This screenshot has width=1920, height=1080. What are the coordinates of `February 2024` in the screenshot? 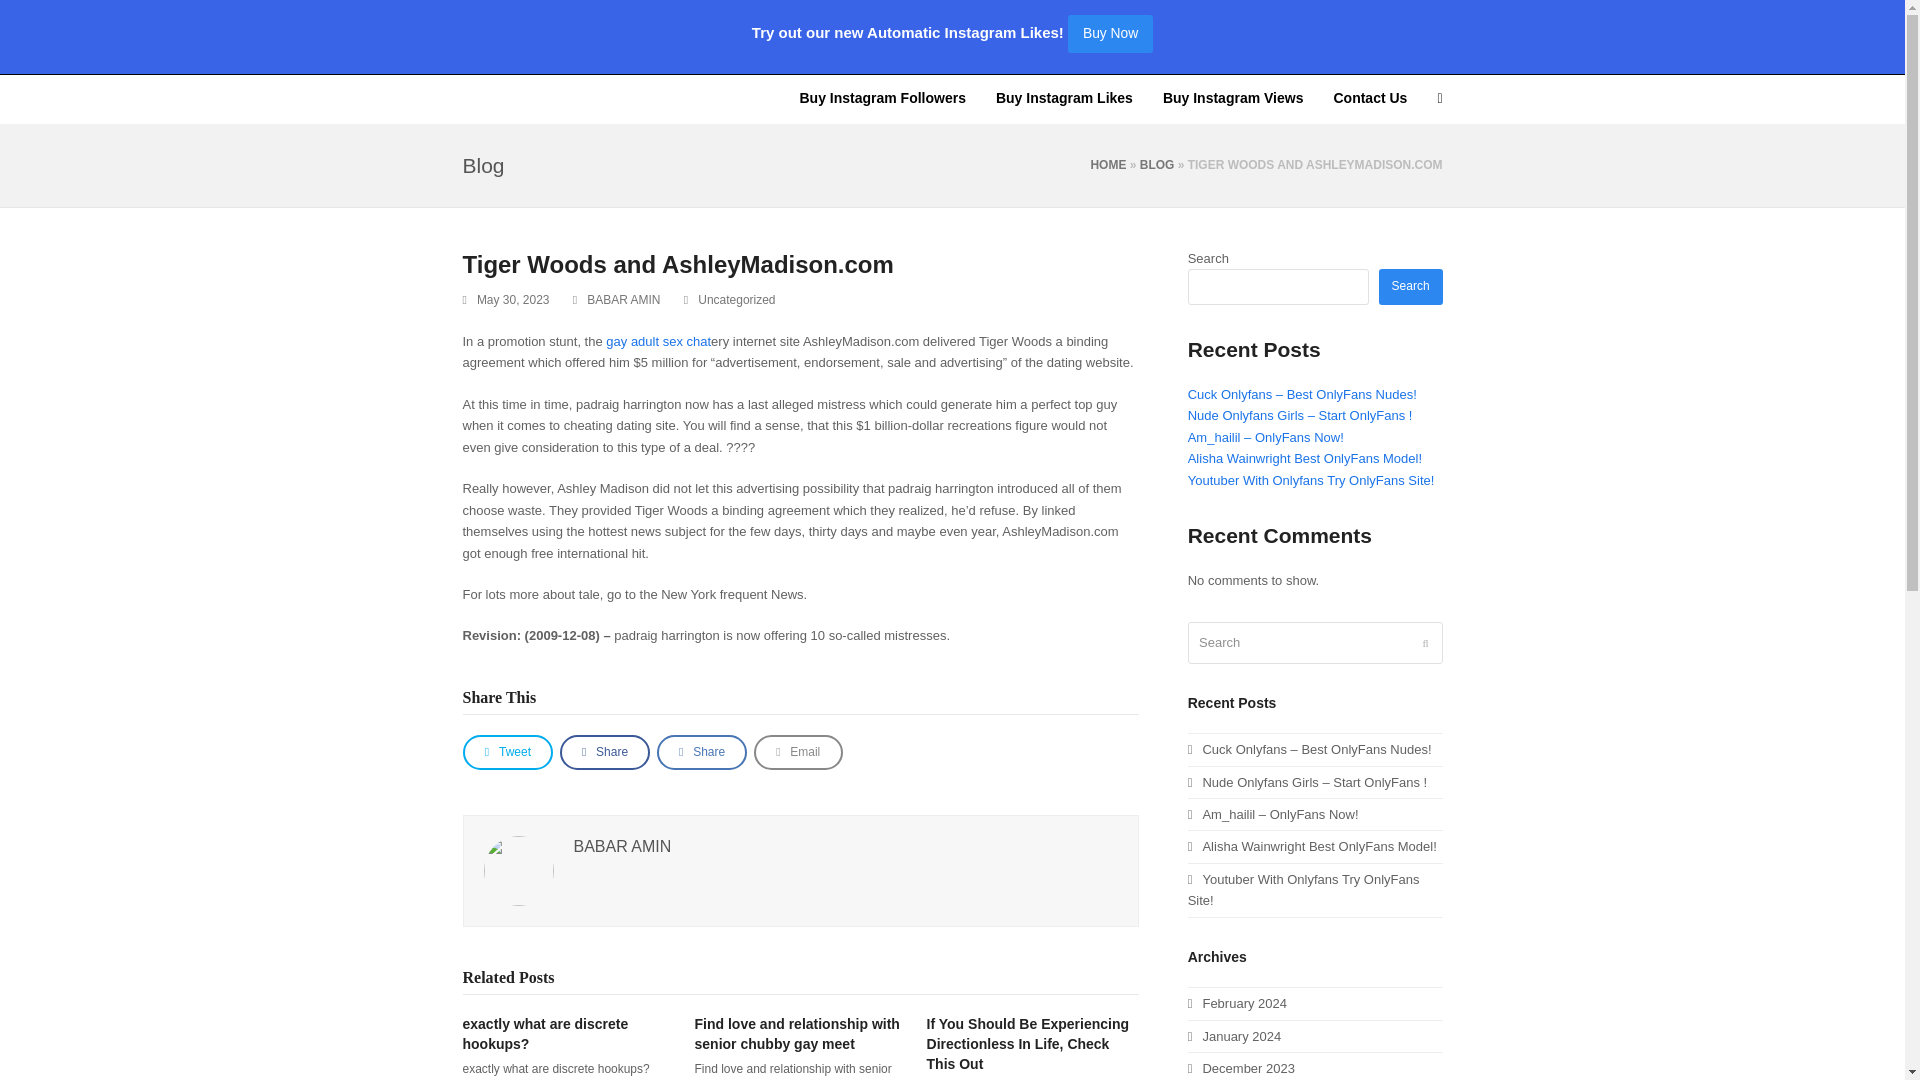 It's located at (1237, 1002).